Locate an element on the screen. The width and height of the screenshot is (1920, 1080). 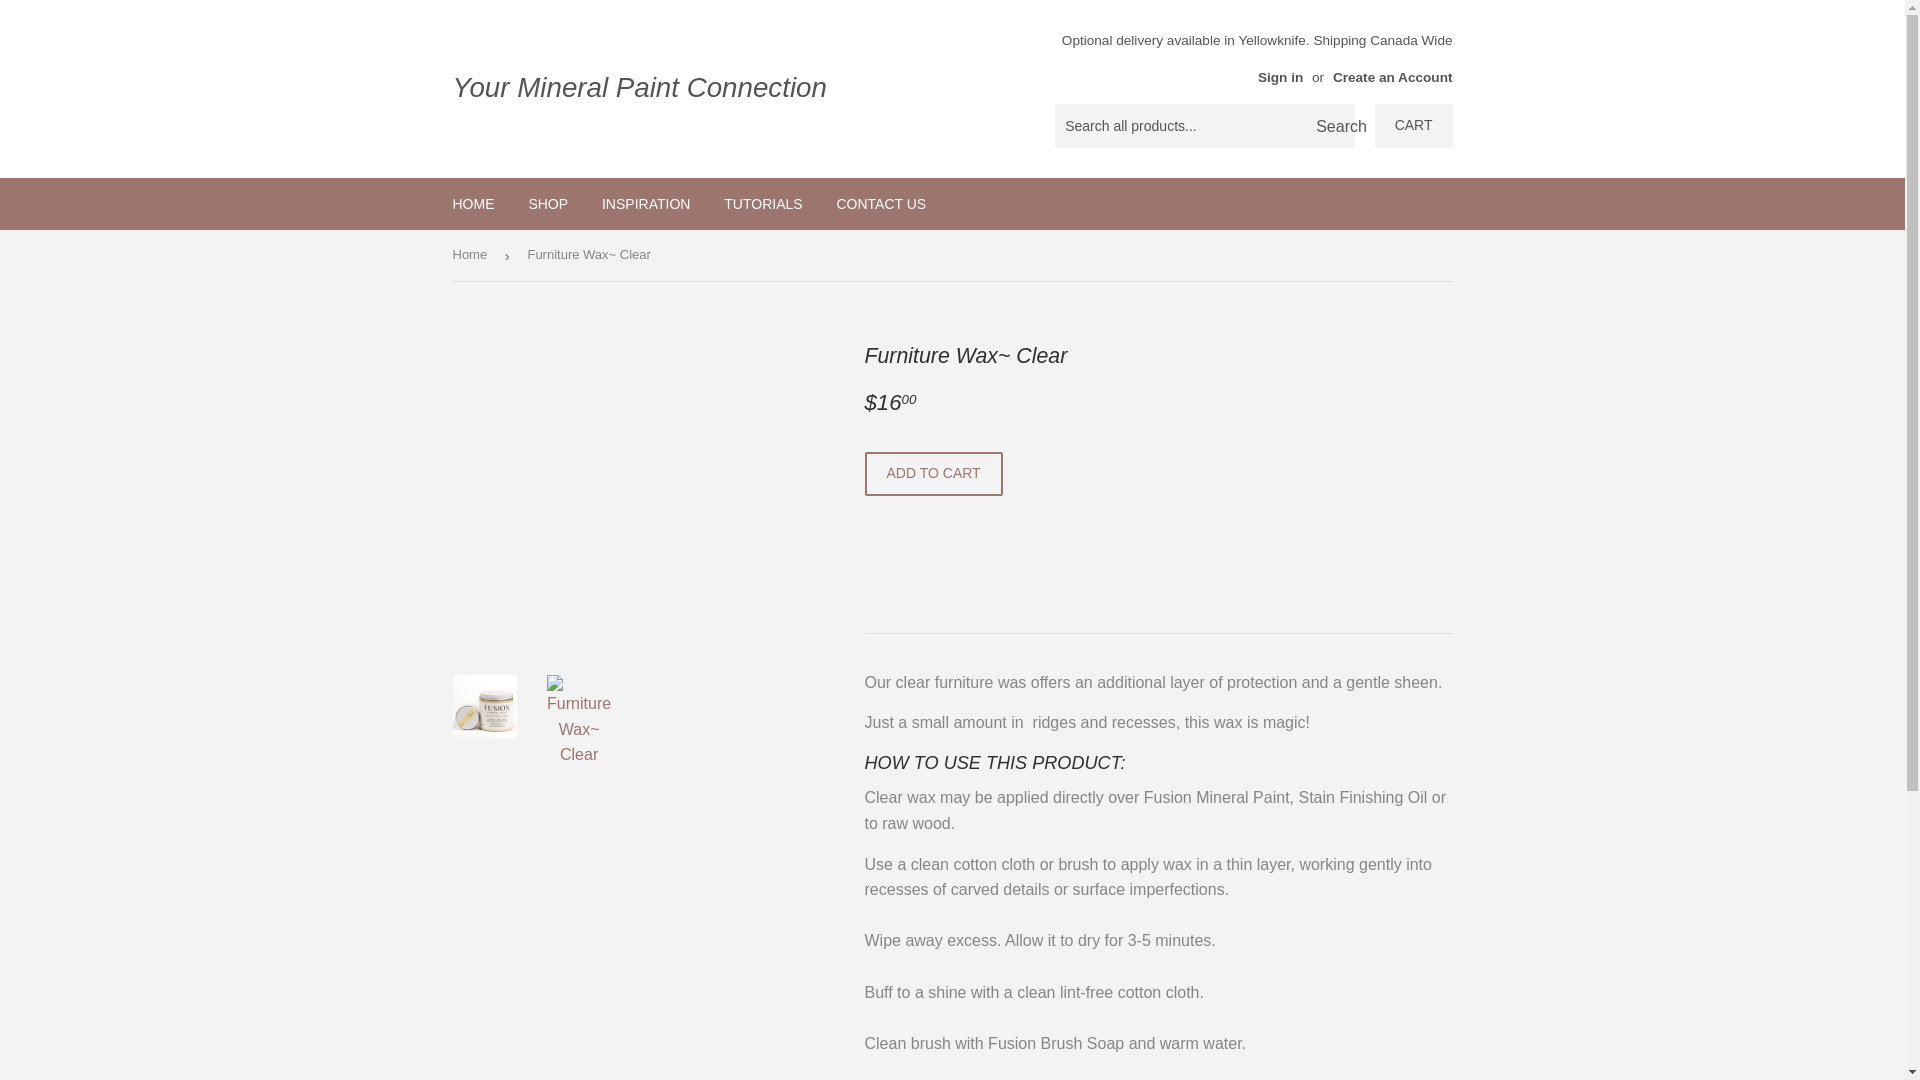
ADD TO CART is located at coordinates (933, 474).